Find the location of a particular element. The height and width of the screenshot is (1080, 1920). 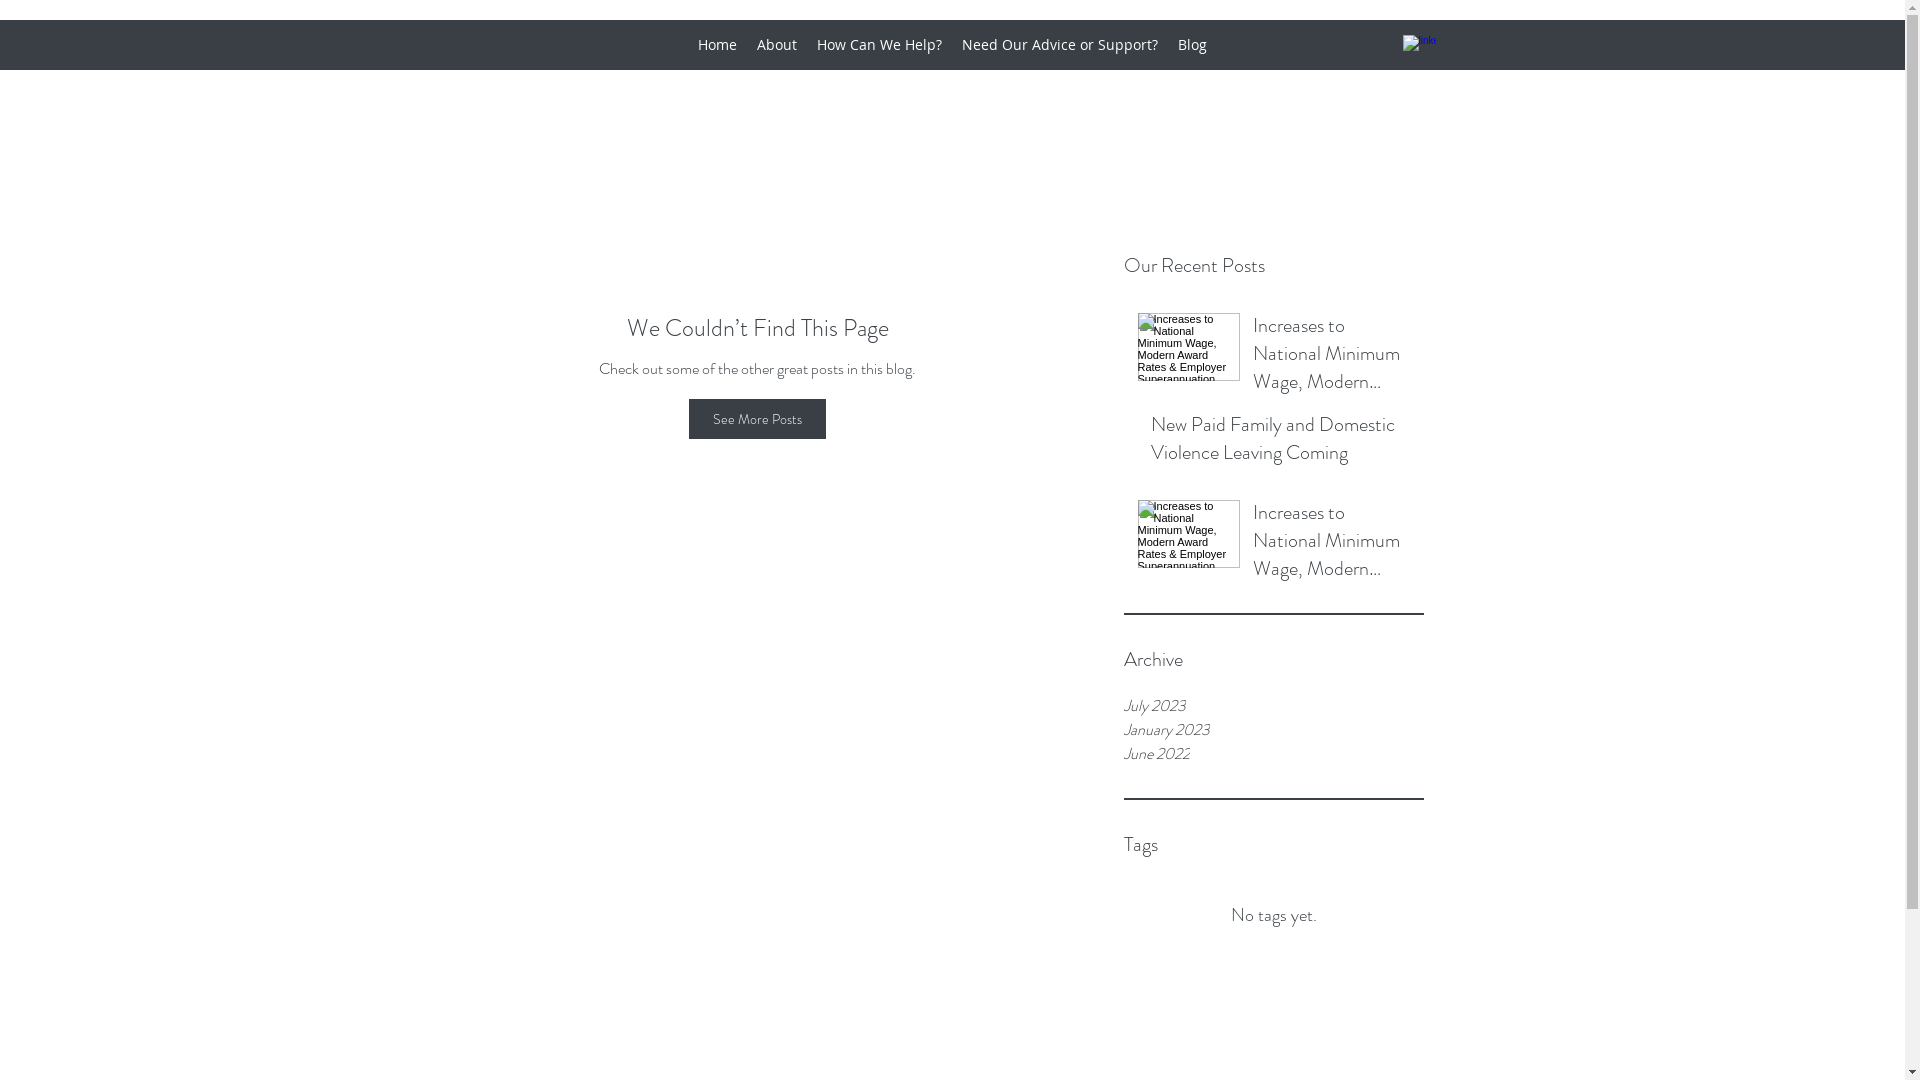

See More Posts is located at coordinates (758, 419).